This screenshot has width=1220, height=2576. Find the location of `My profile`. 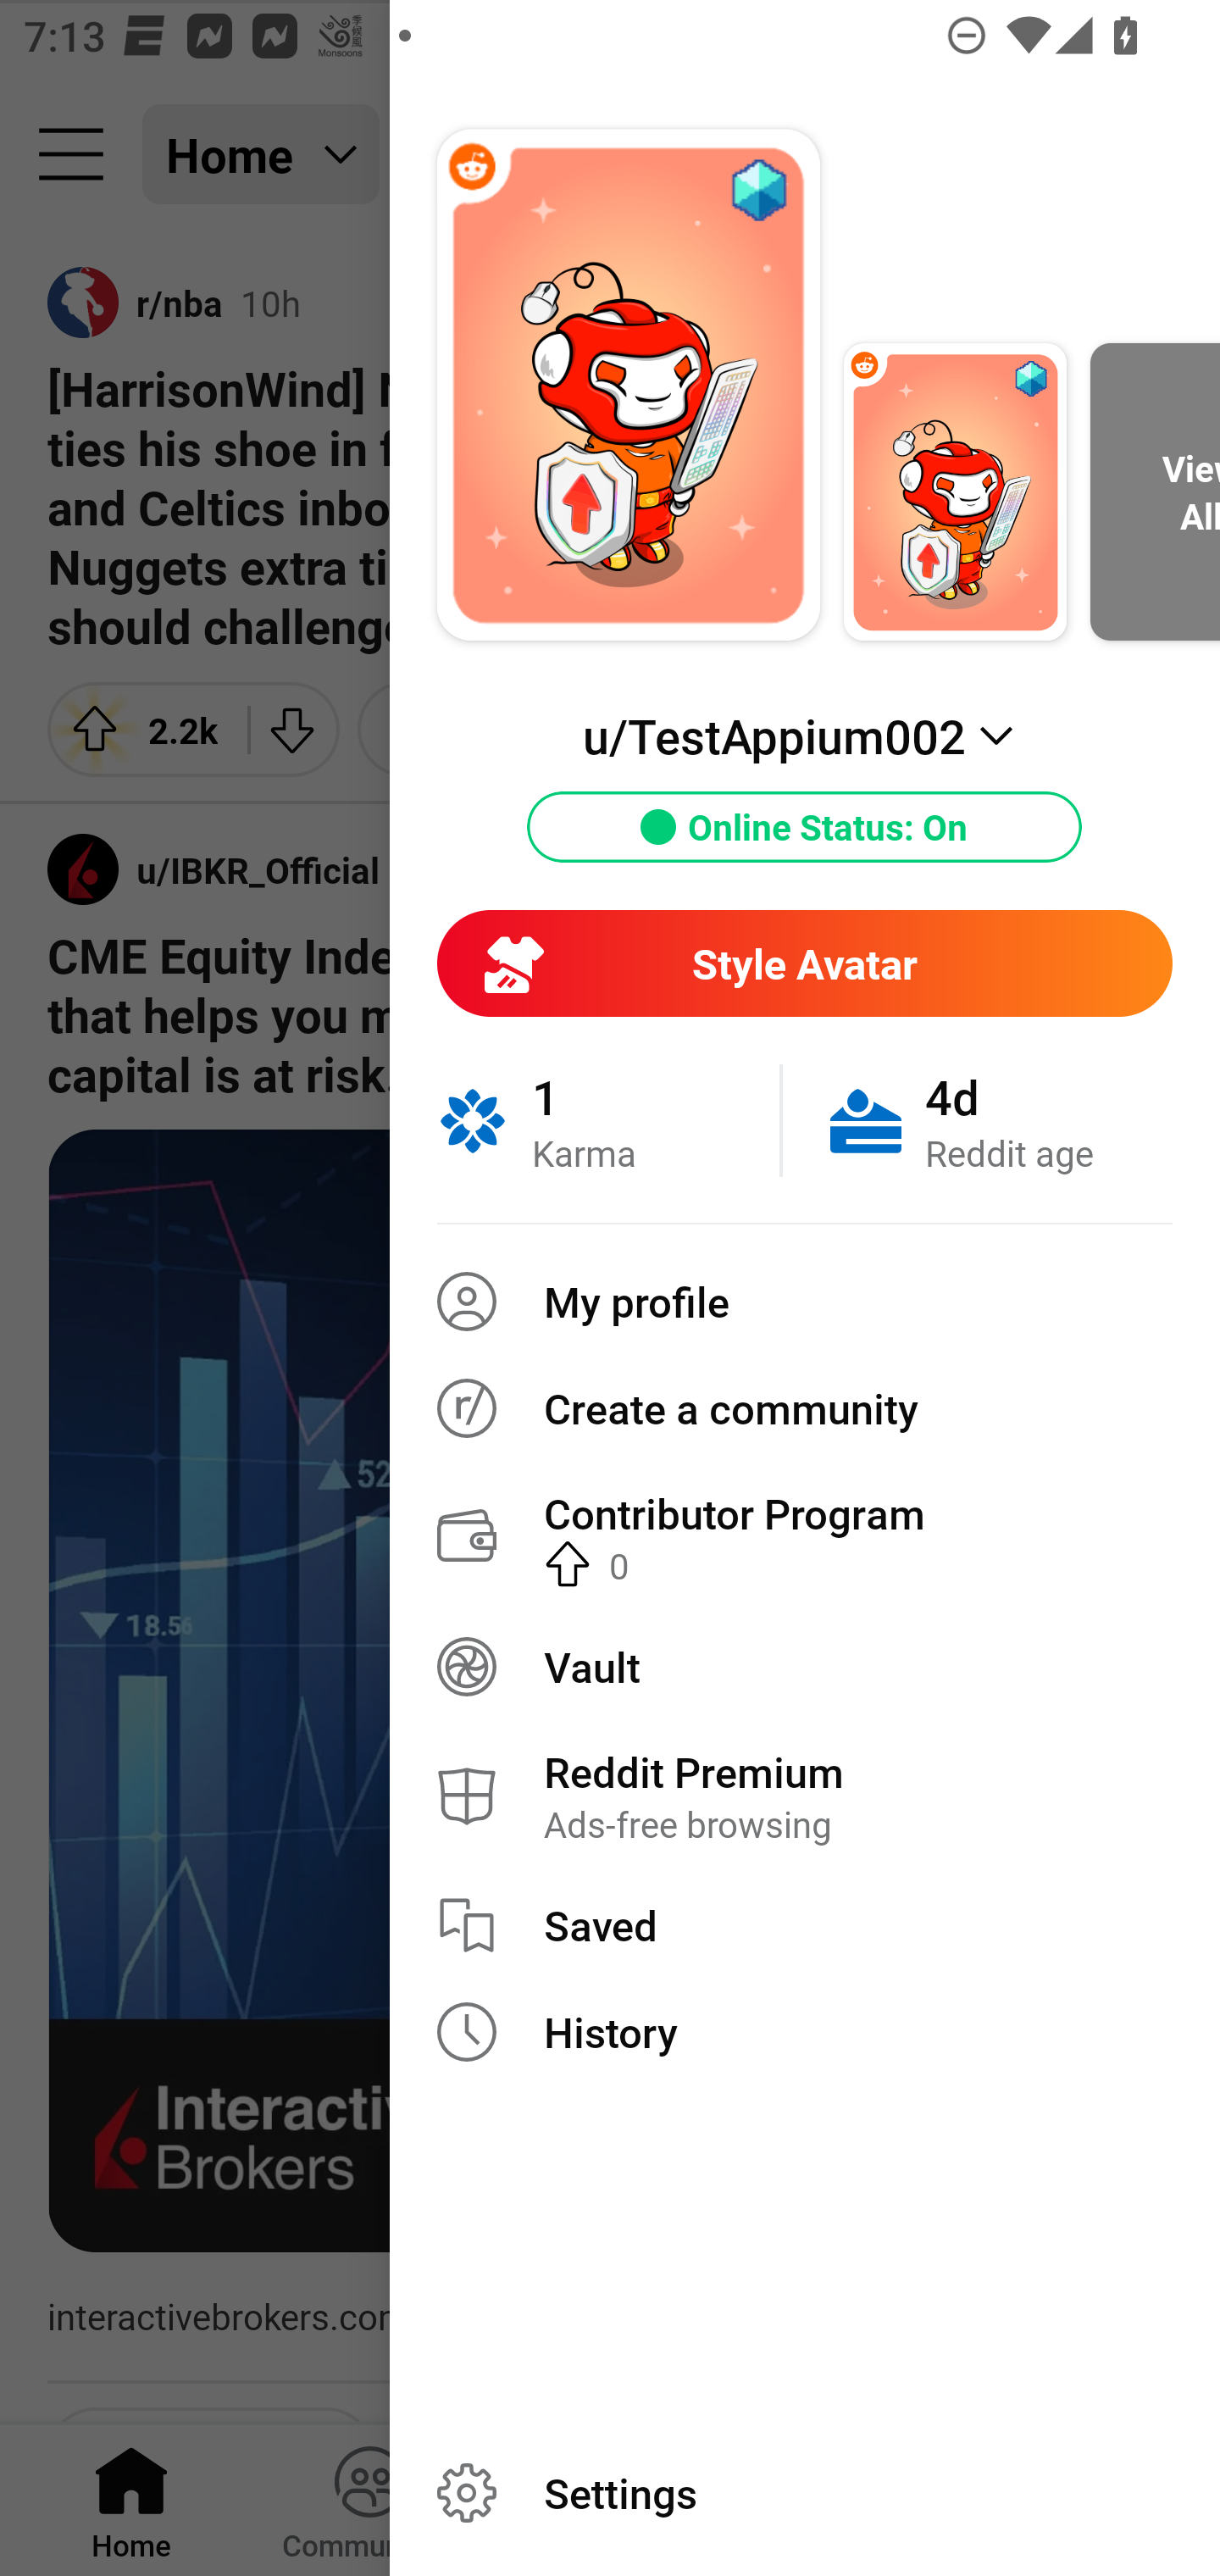

My profile is located at coordinates (805, 1302).